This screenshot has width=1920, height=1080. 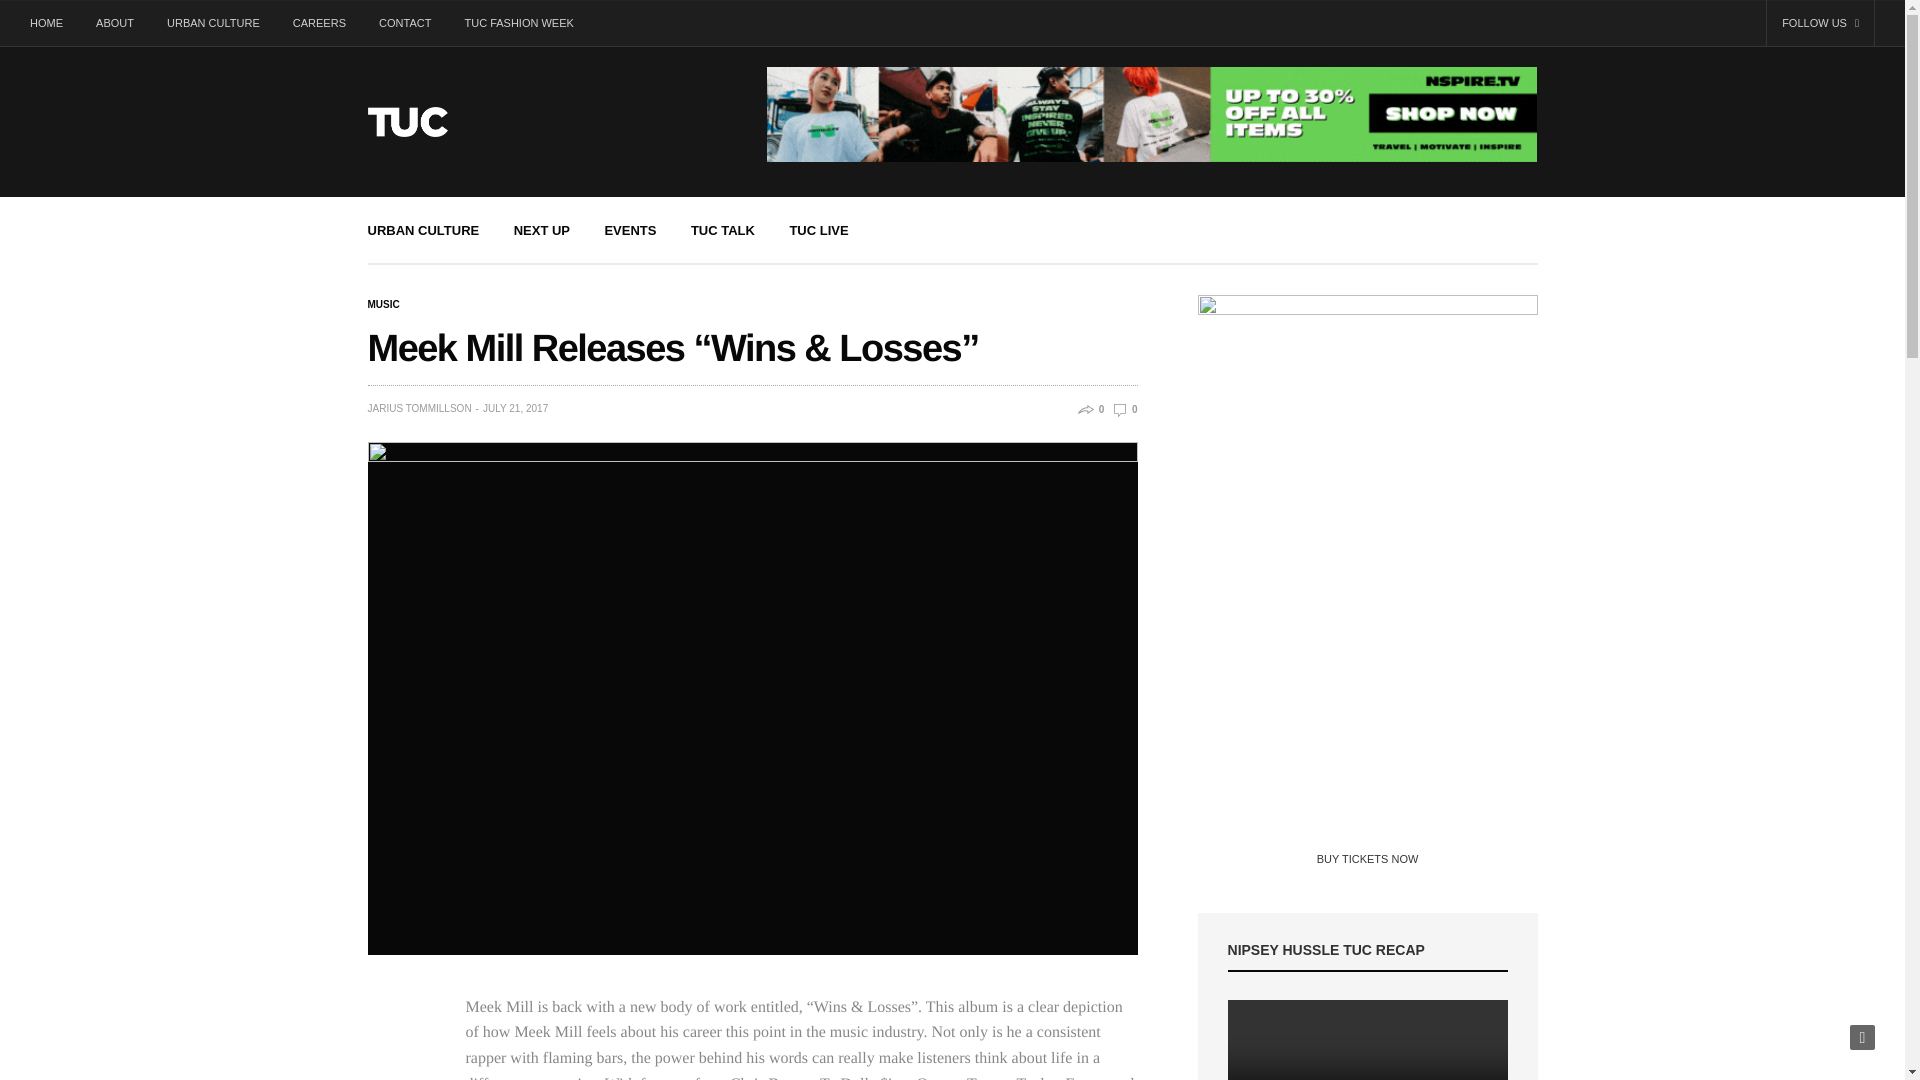 I want to click on CONTACT, so click(x=404, y=23).